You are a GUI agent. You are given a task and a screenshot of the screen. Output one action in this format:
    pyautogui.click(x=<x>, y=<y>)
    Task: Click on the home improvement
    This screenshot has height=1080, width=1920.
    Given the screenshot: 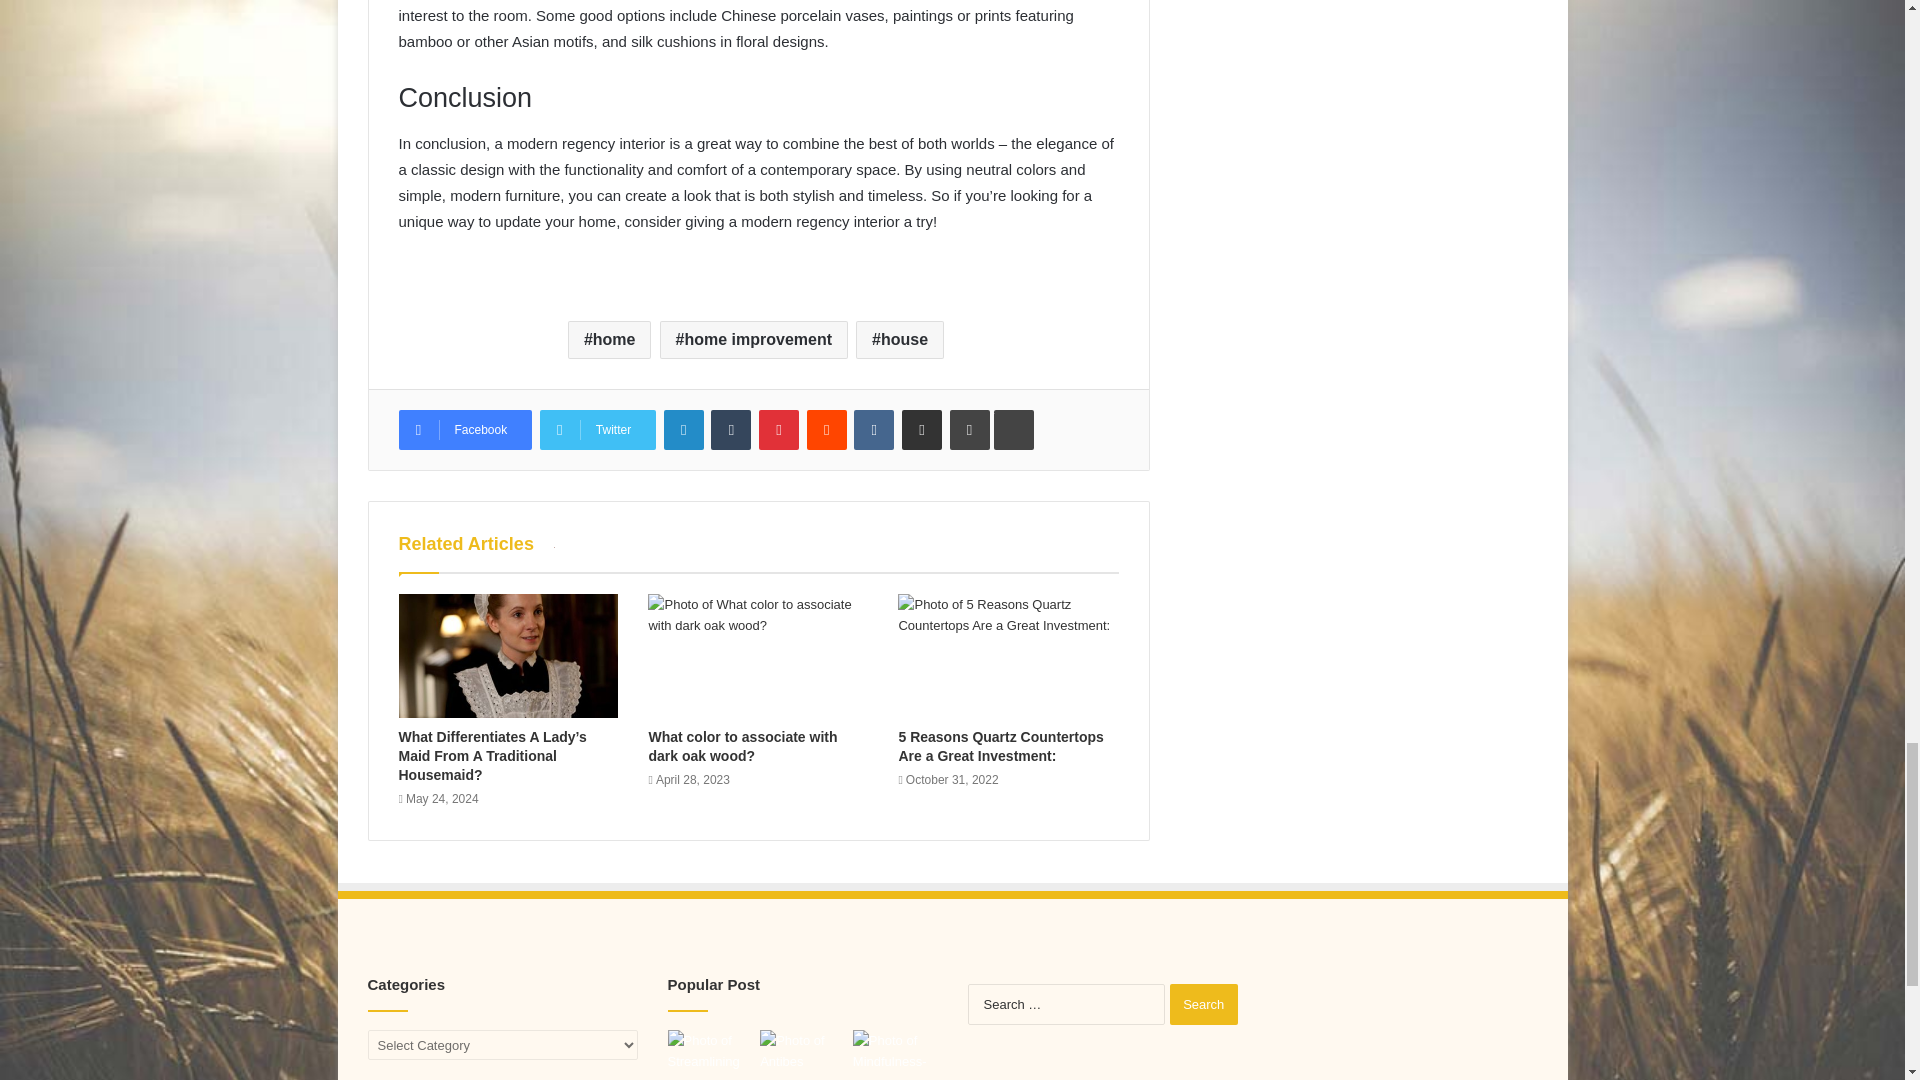 What is the action you would take?
    pyautogui.click(x=754, y=339)
    